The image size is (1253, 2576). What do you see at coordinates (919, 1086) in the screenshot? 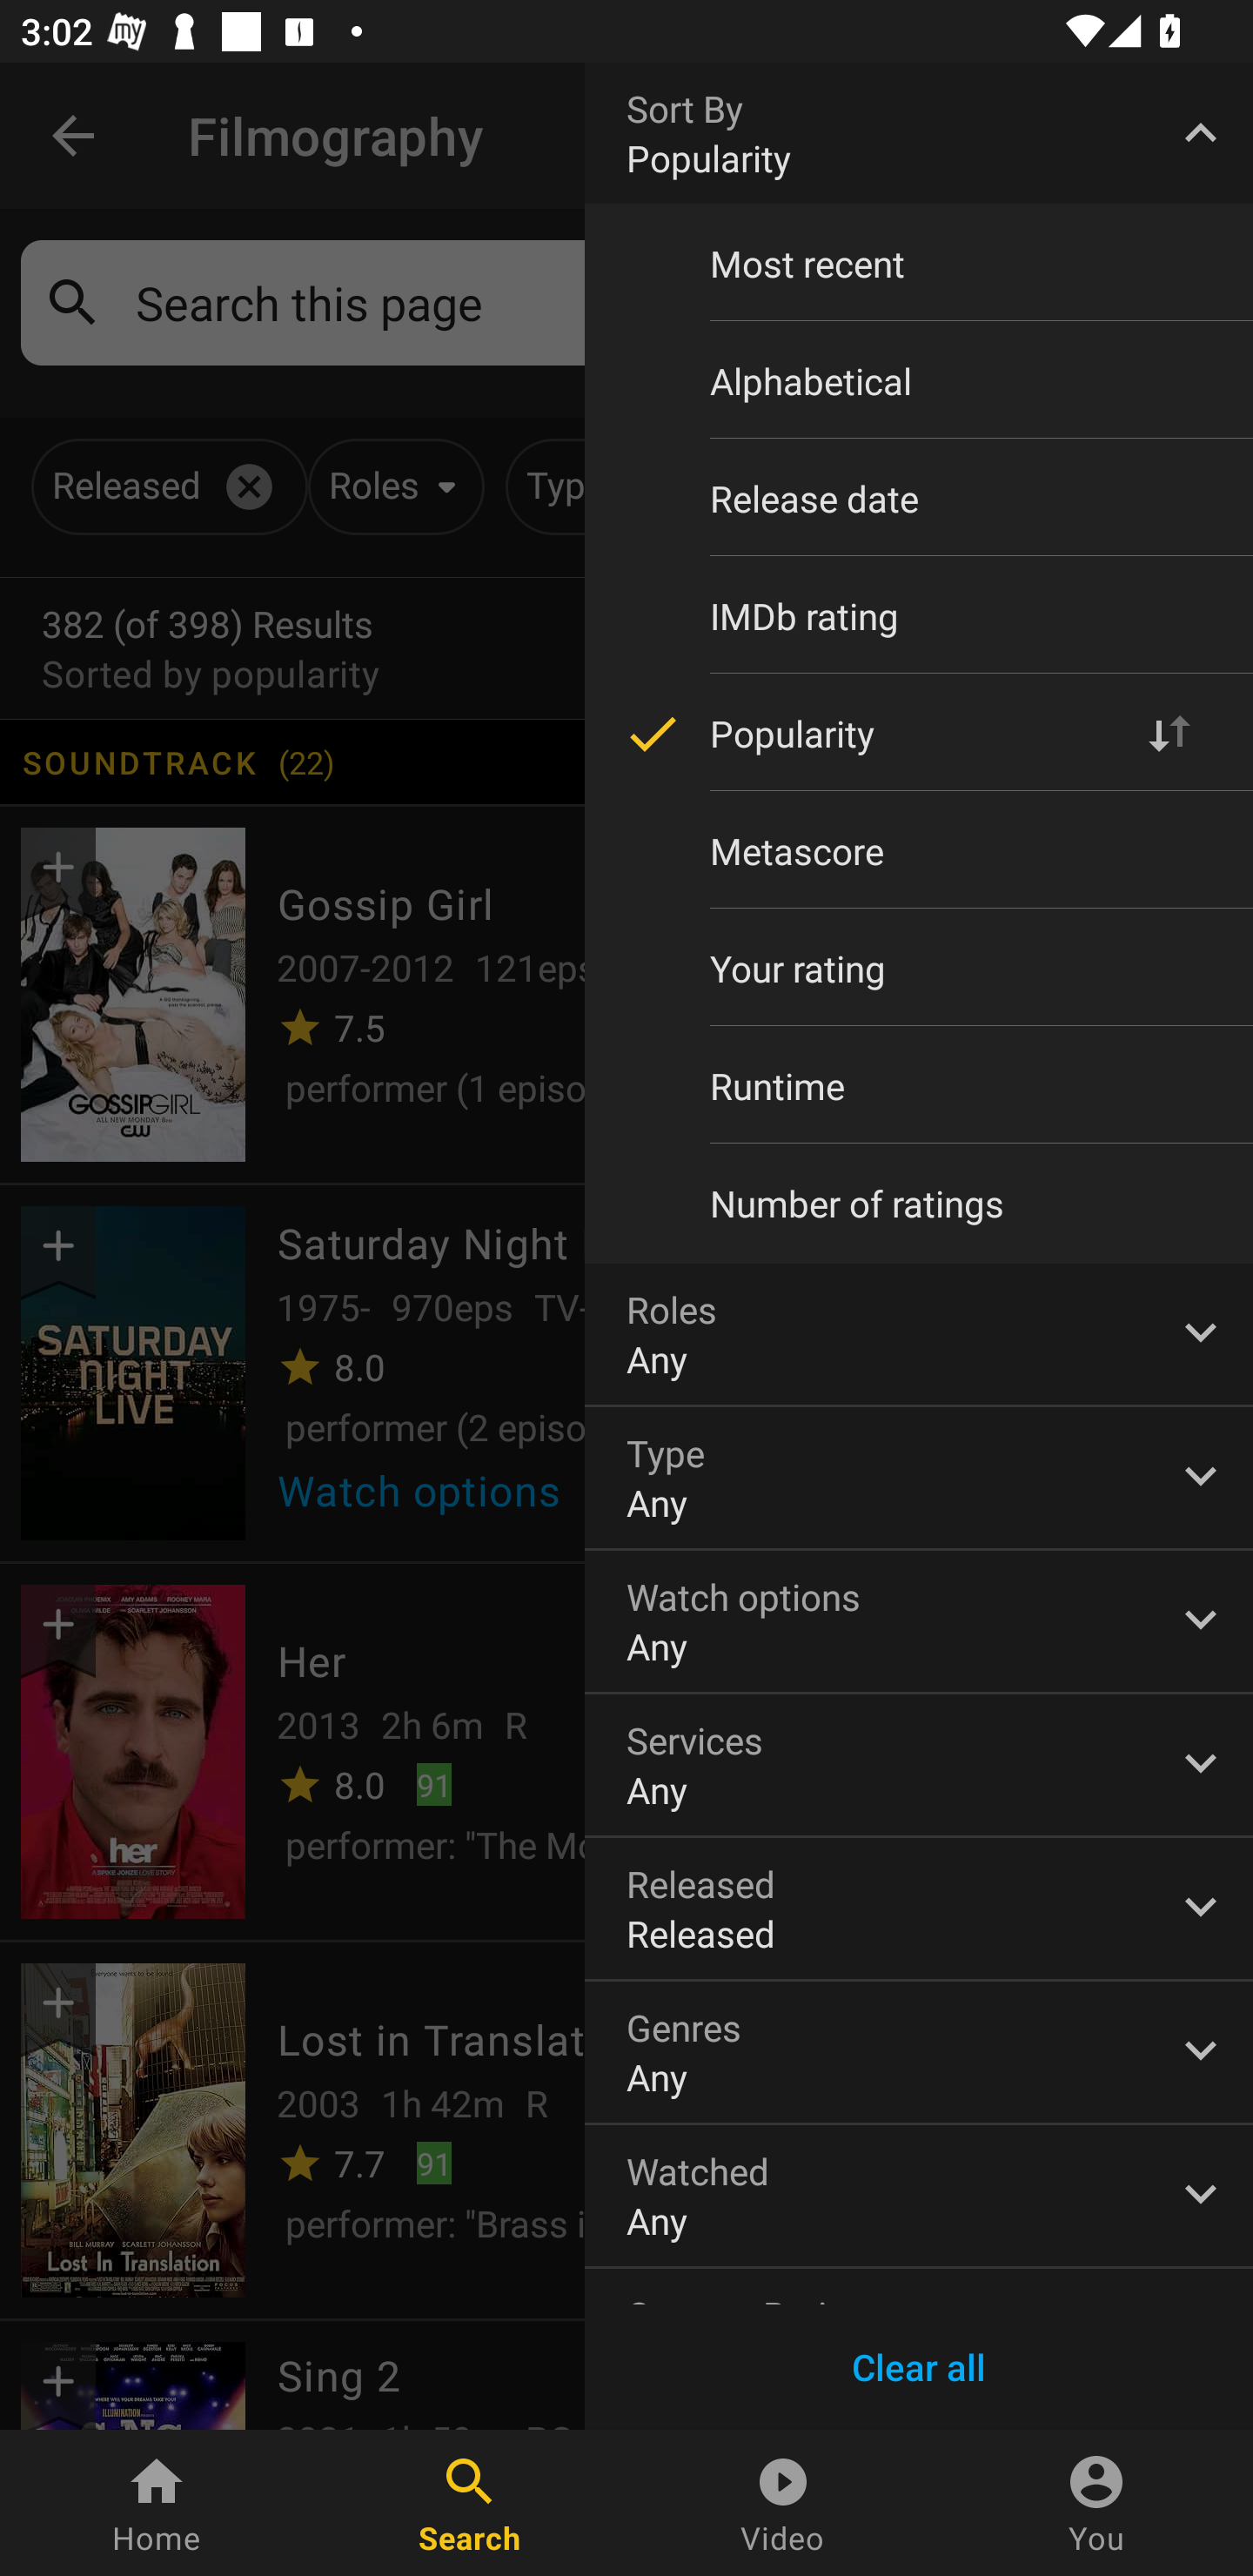
I see `Runtime` at bounding box center [919, 1086].